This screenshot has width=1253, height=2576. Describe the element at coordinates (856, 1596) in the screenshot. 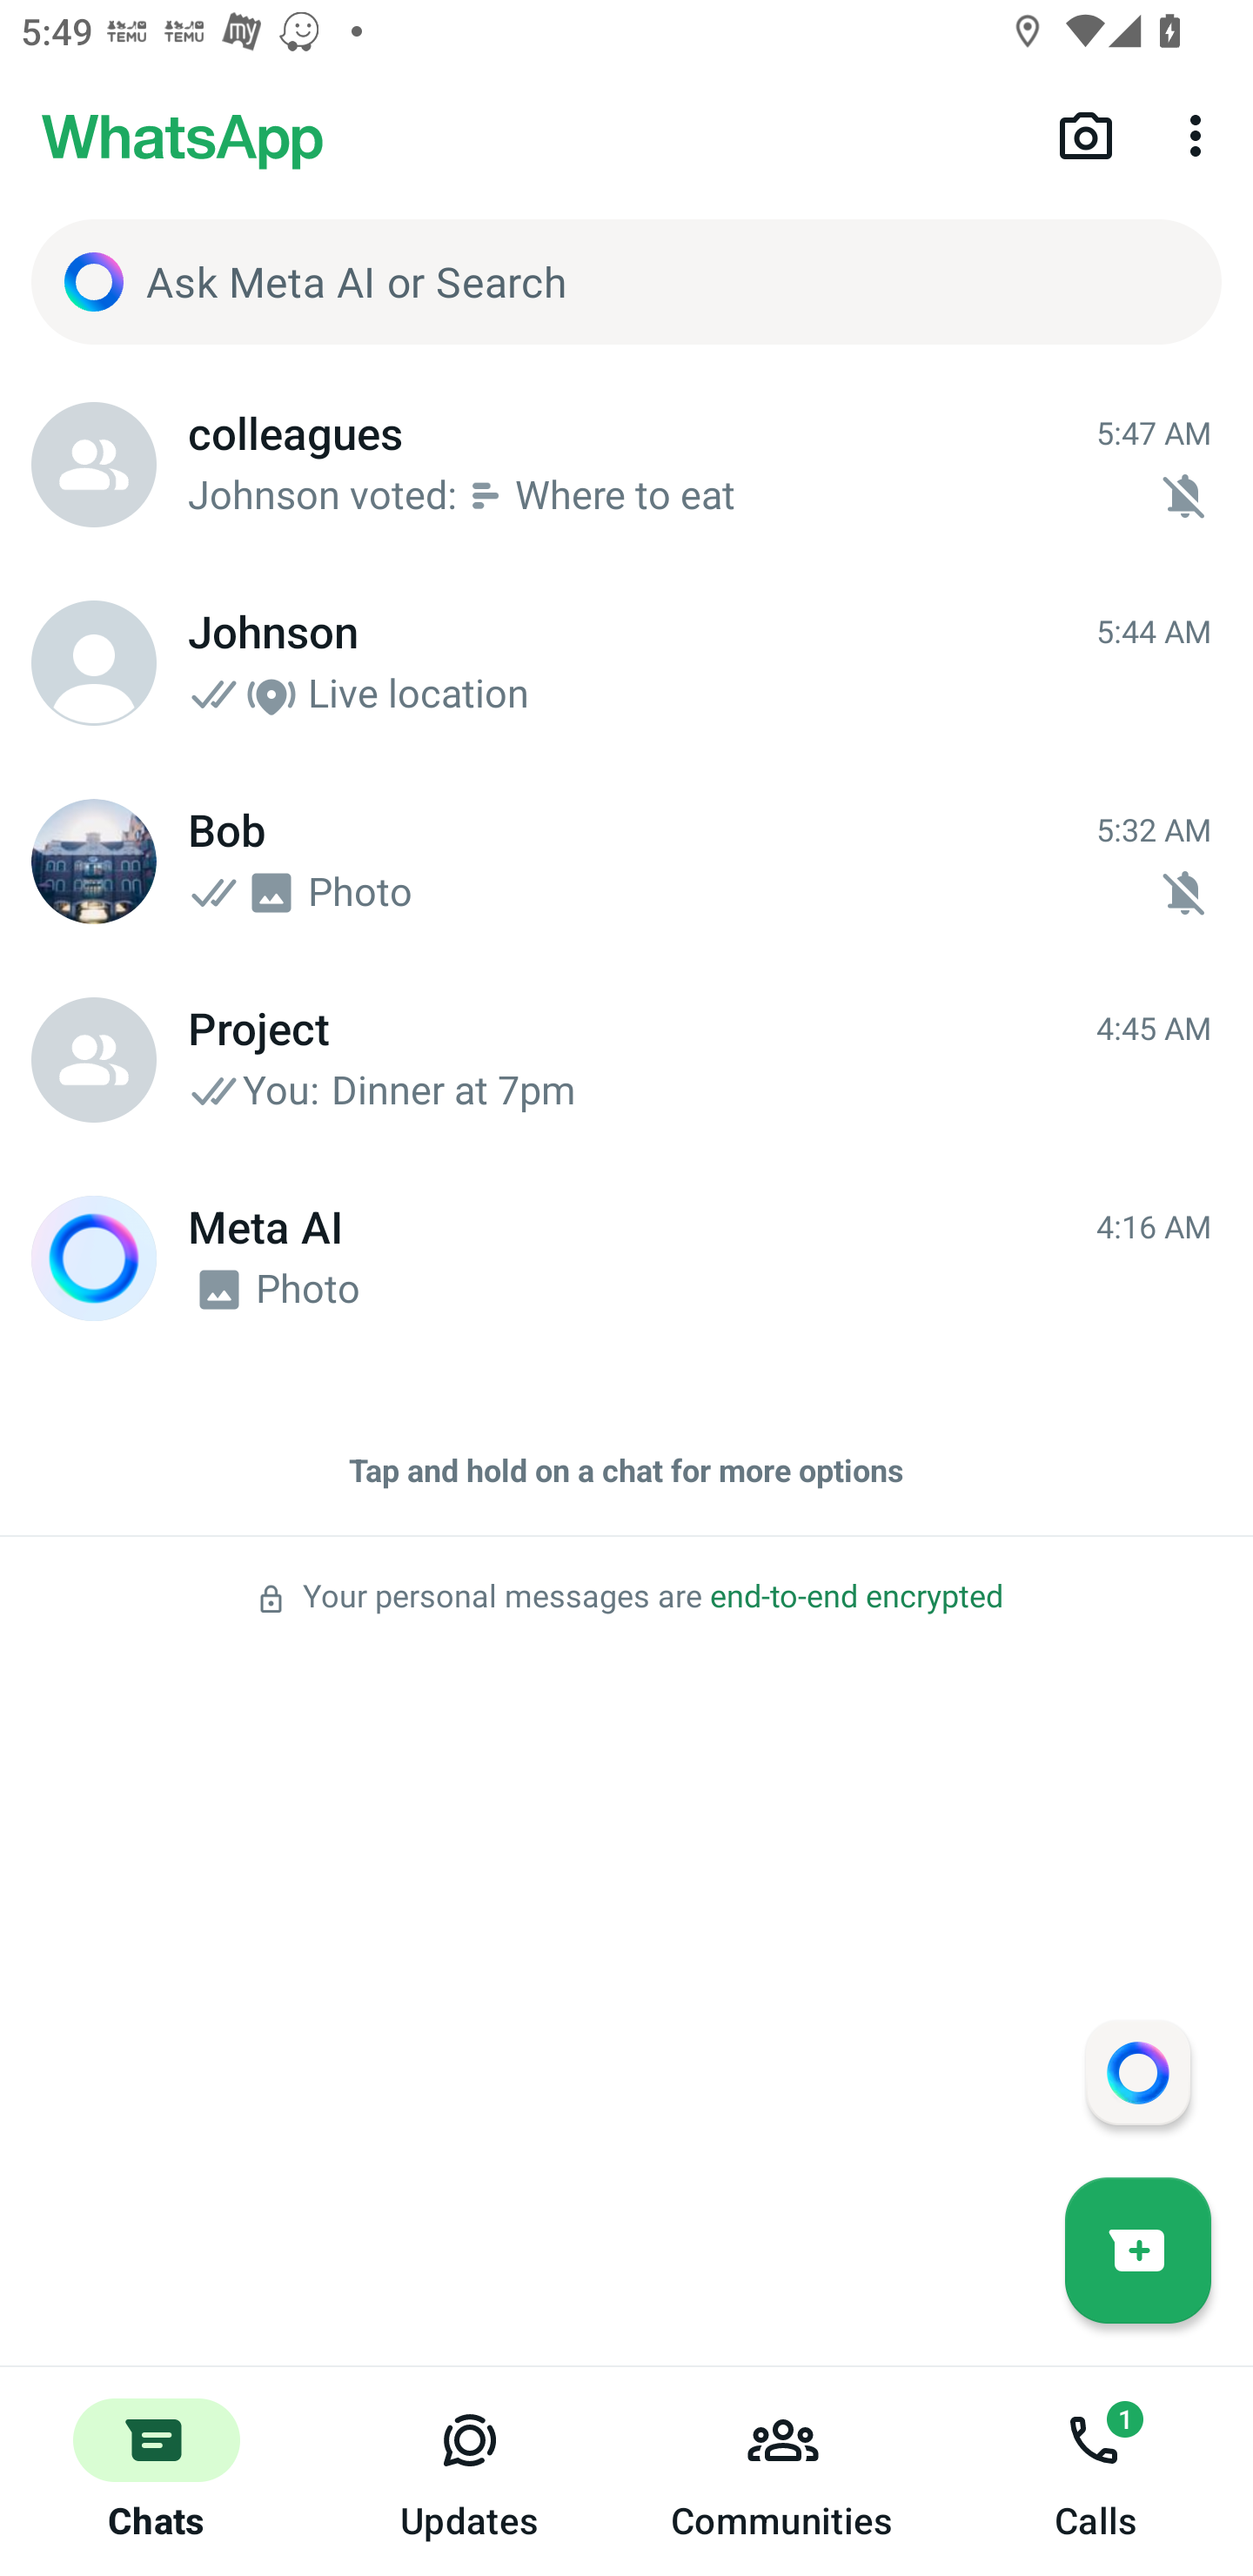

I see `end-to-end encrypted` at that location.